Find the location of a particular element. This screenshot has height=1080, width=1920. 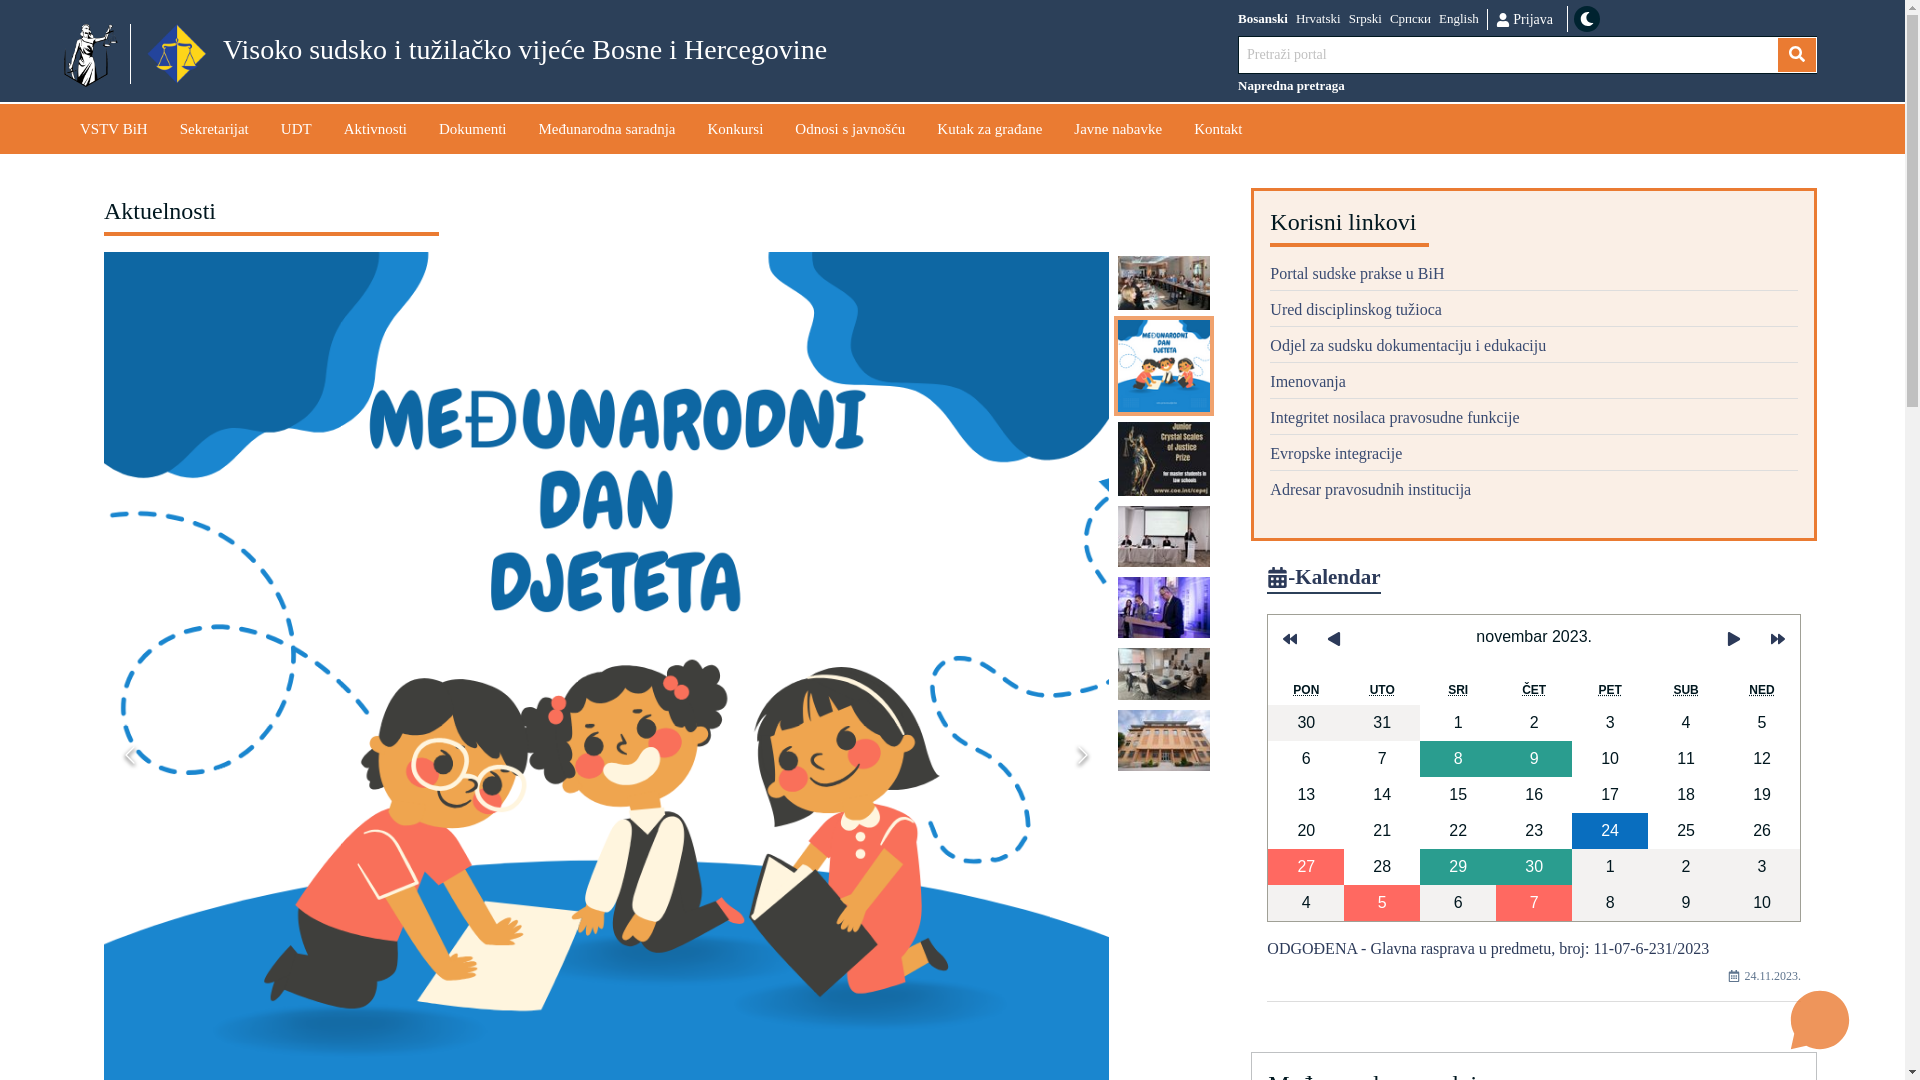

13 is located at coordinates (1306, 795).